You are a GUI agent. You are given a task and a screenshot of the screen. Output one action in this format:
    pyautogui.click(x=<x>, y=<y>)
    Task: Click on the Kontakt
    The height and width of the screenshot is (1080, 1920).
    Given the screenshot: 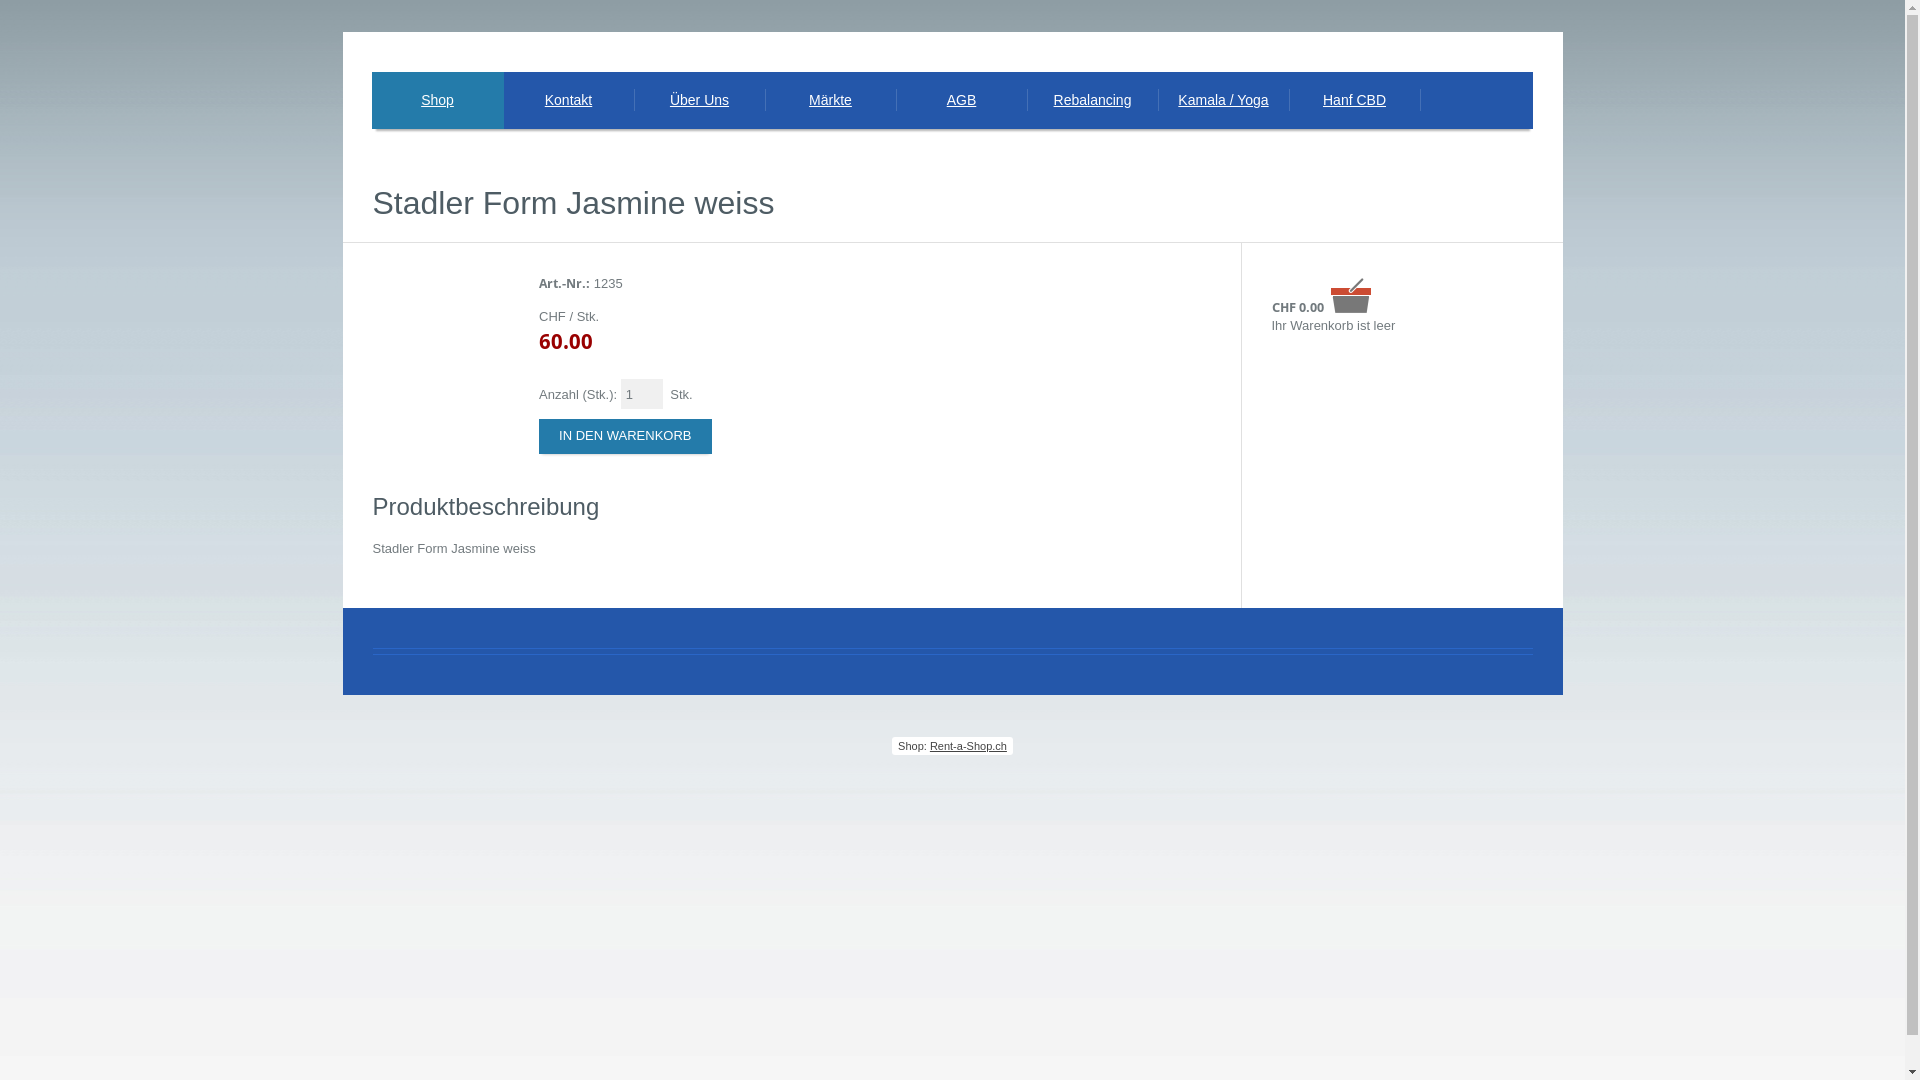 What is the action you would take?
    pyautogui.click(x=568, y=100)
    